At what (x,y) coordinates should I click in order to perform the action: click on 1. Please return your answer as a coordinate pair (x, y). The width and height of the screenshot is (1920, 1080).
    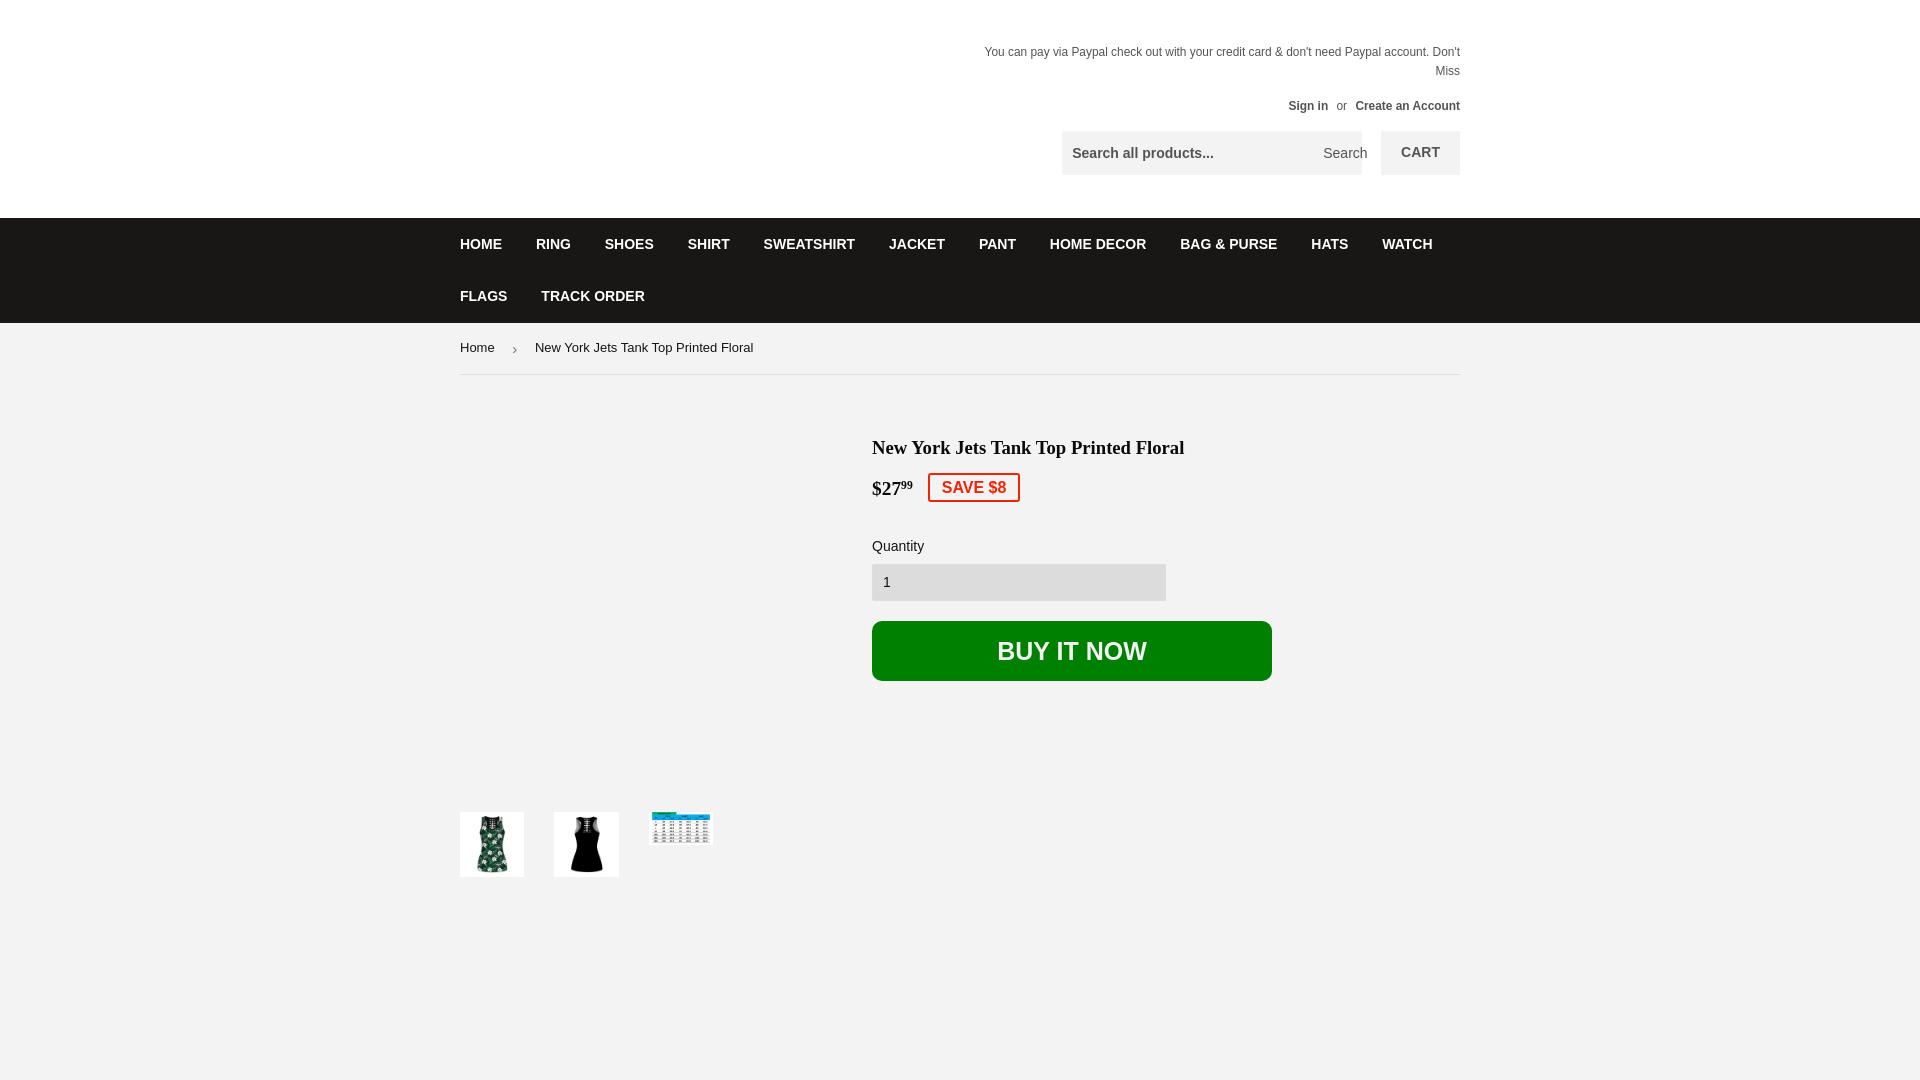
    Looking at the image, I should click on (1018, 582).